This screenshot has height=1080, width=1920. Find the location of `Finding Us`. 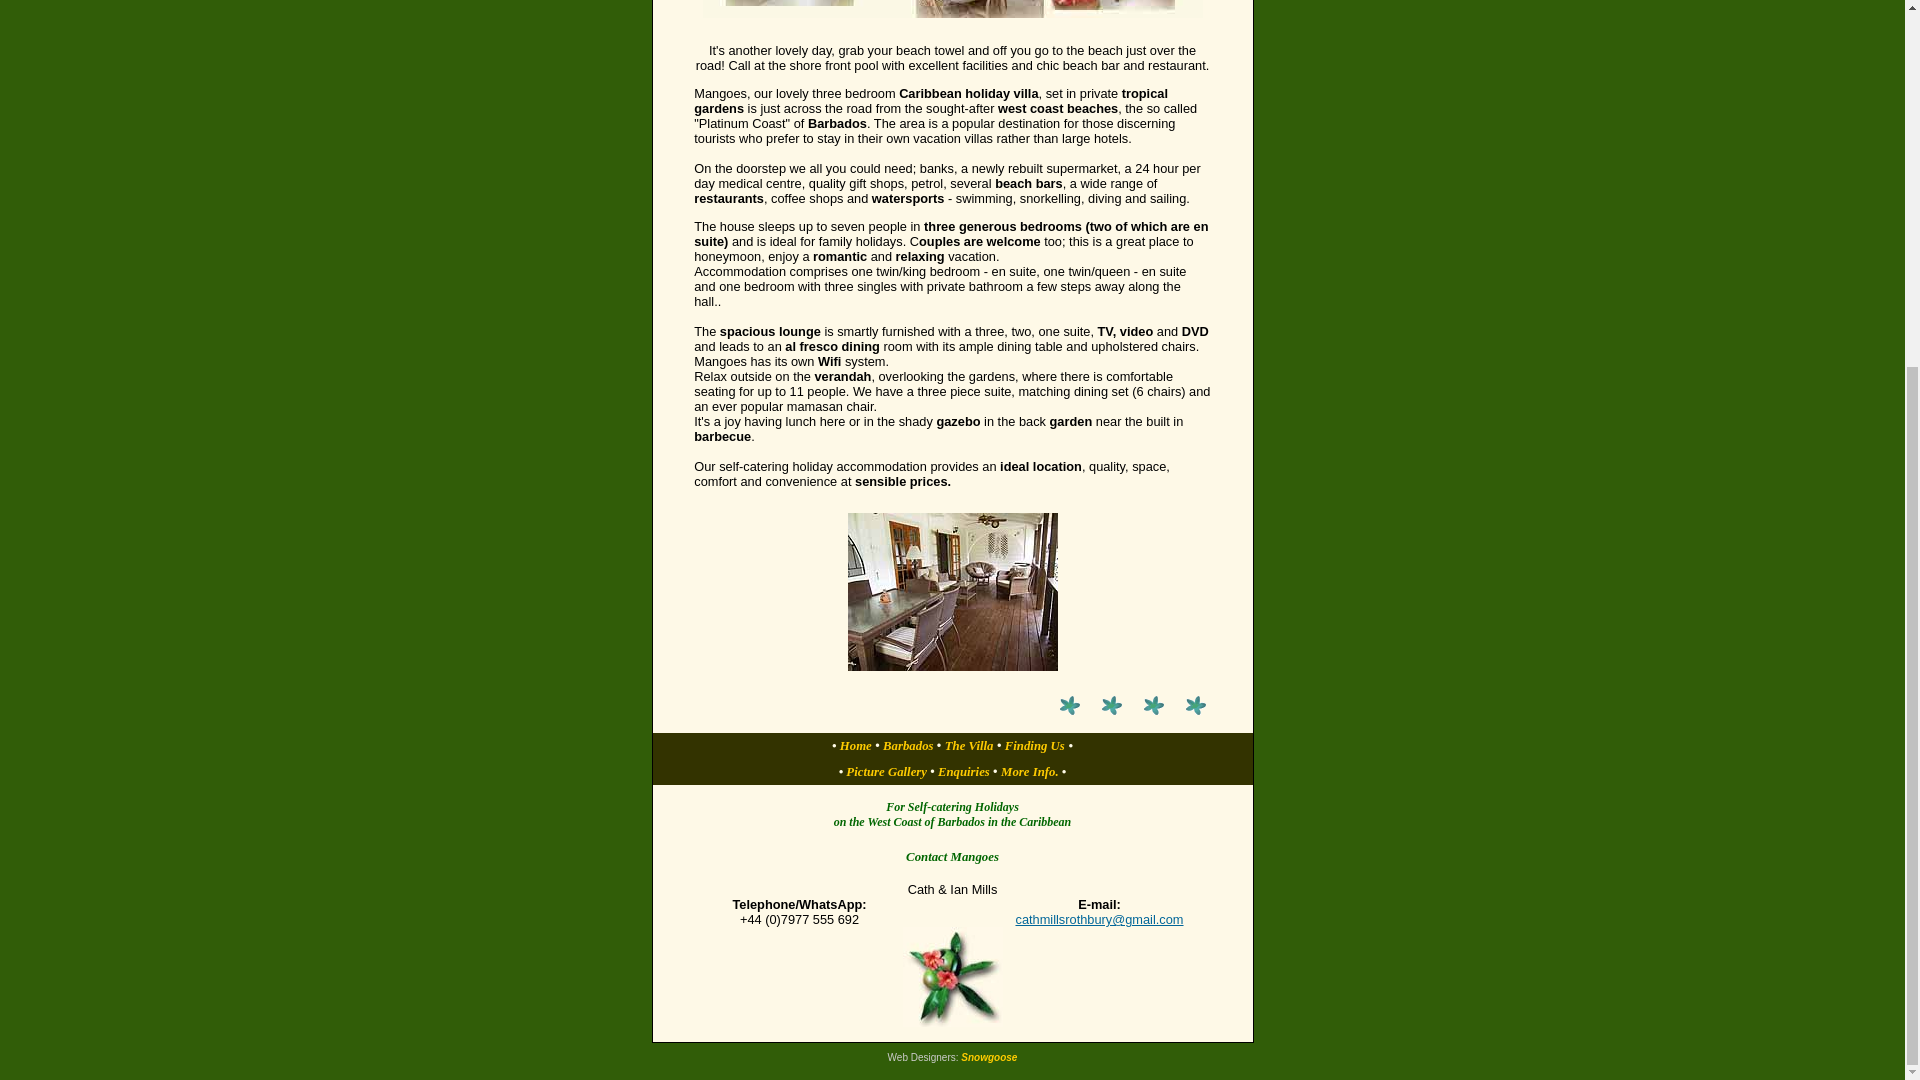

Finding Us is located at coordinates (1034, 745).